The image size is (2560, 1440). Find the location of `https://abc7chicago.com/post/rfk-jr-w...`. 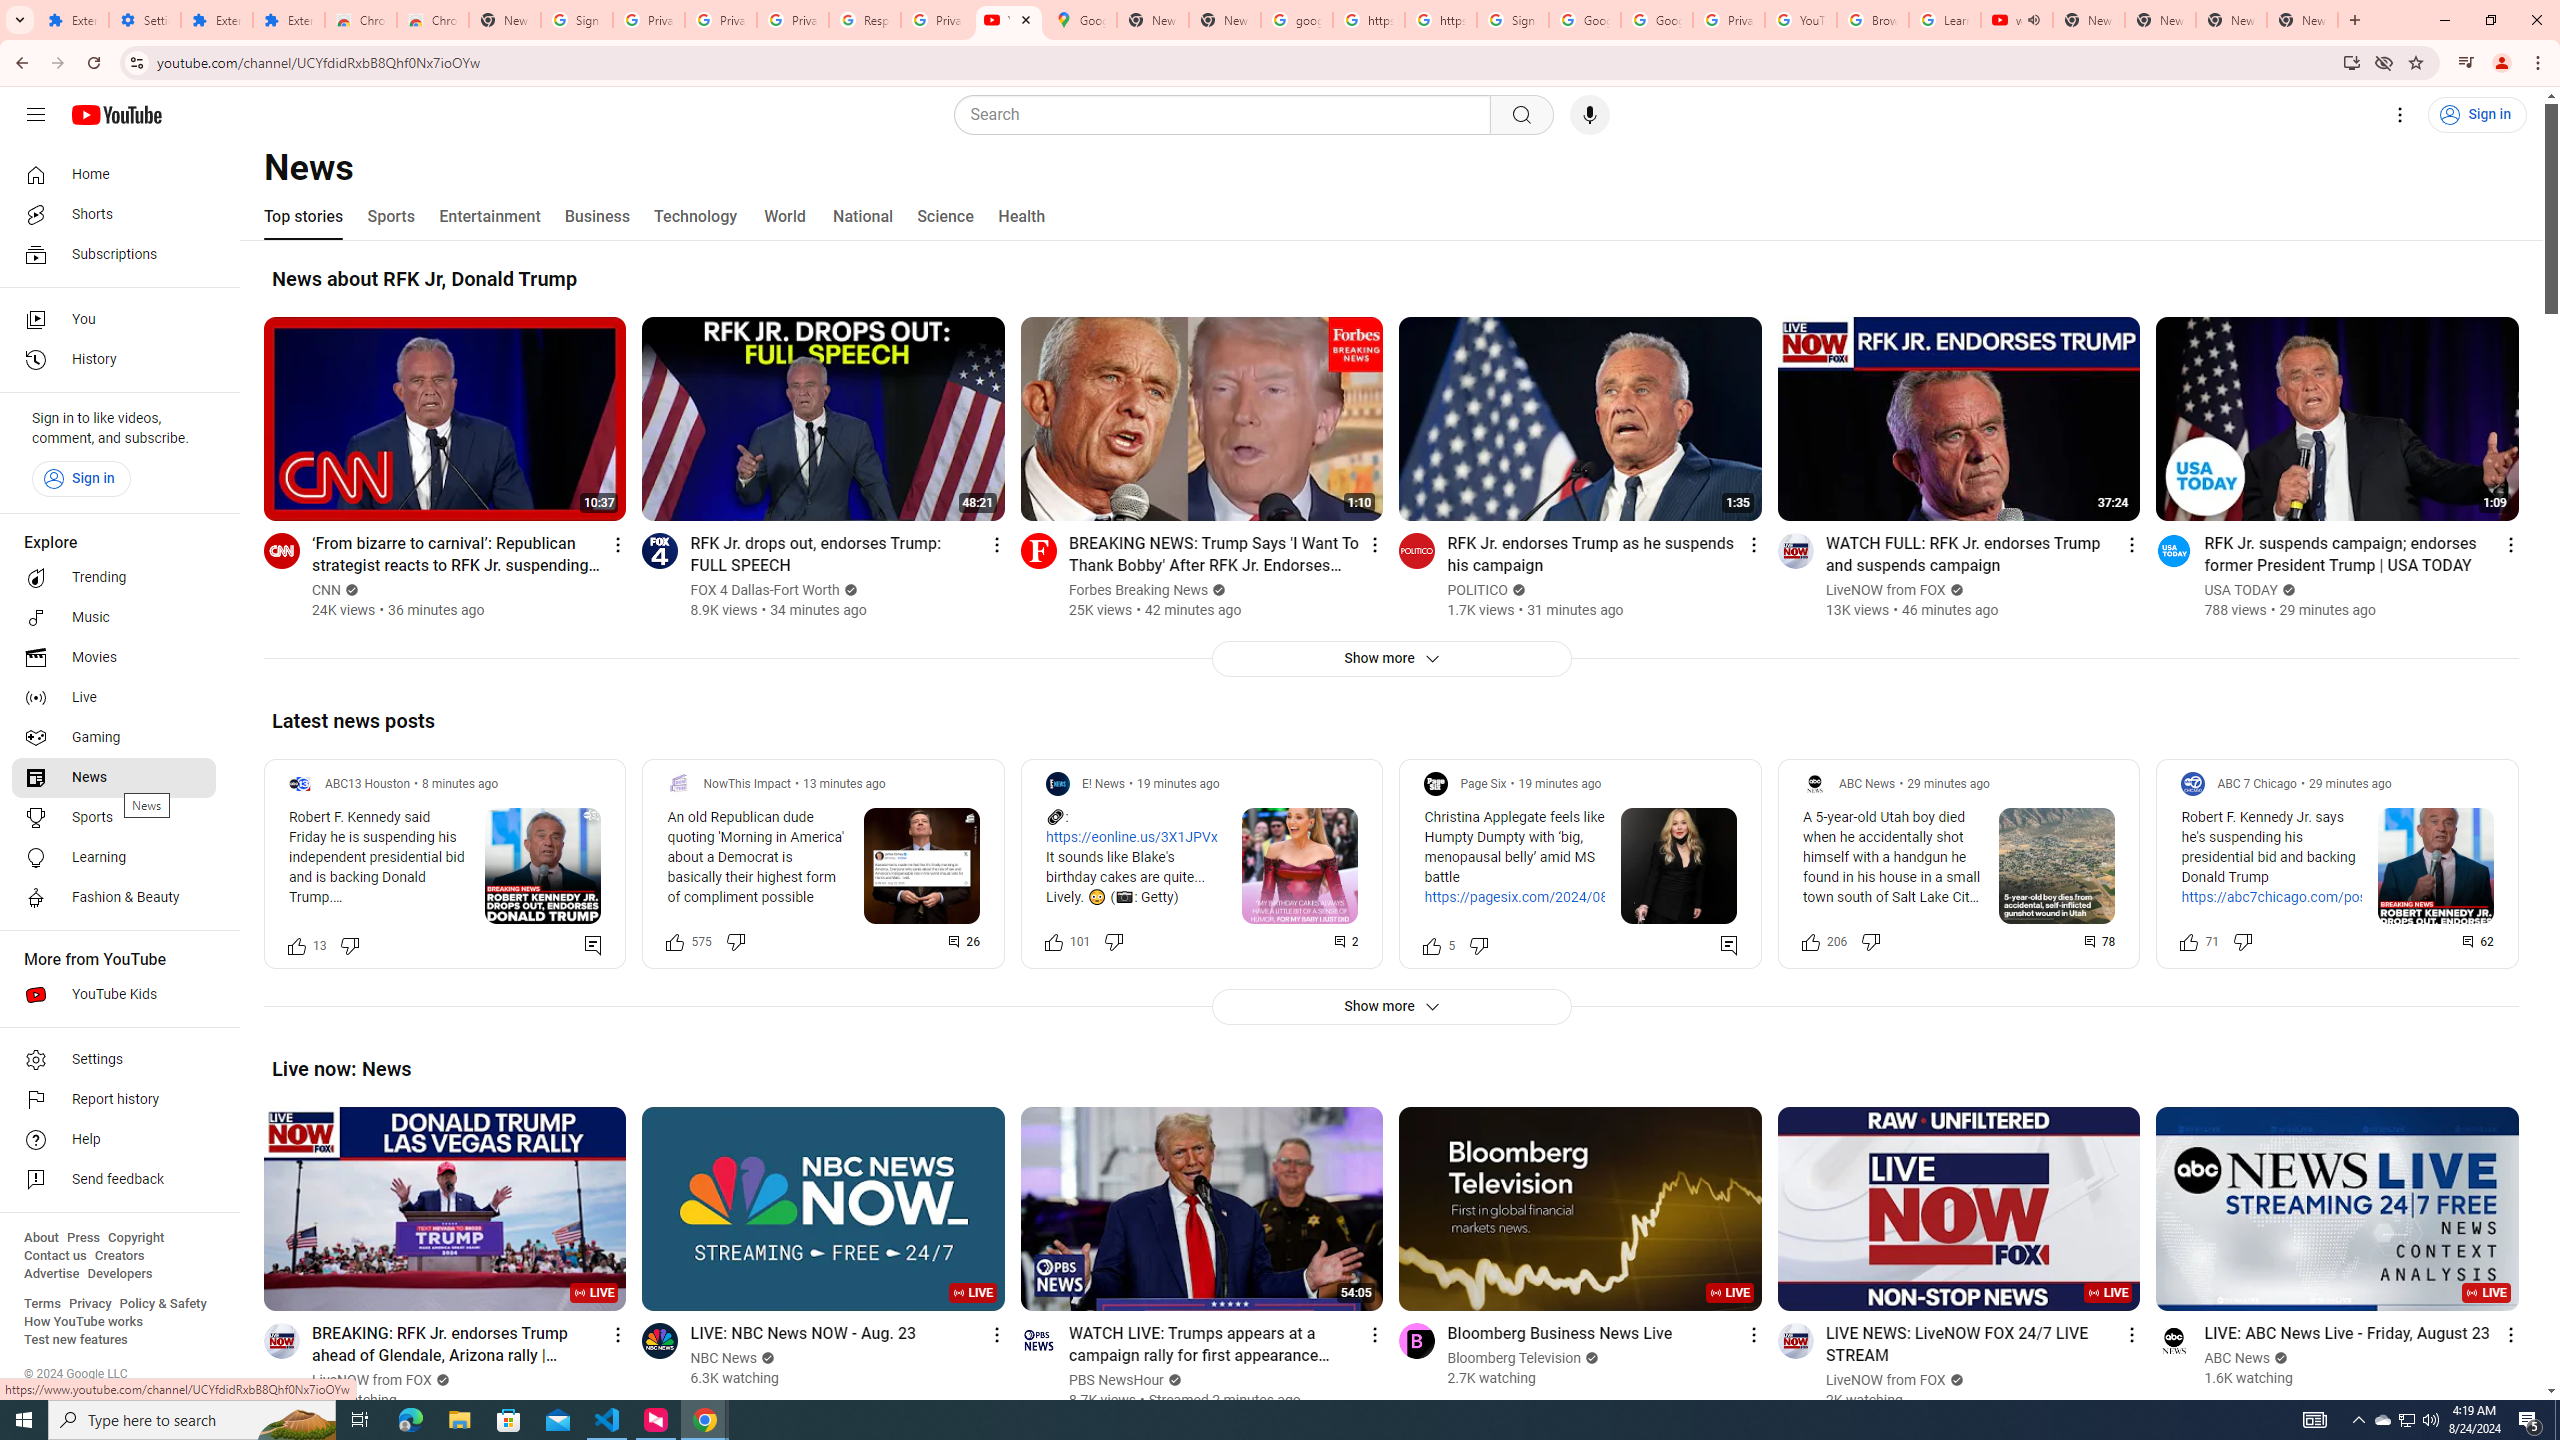

https://abc7chicago.com/post/rfk-jr-w... is located at coordinates (2290, 907).